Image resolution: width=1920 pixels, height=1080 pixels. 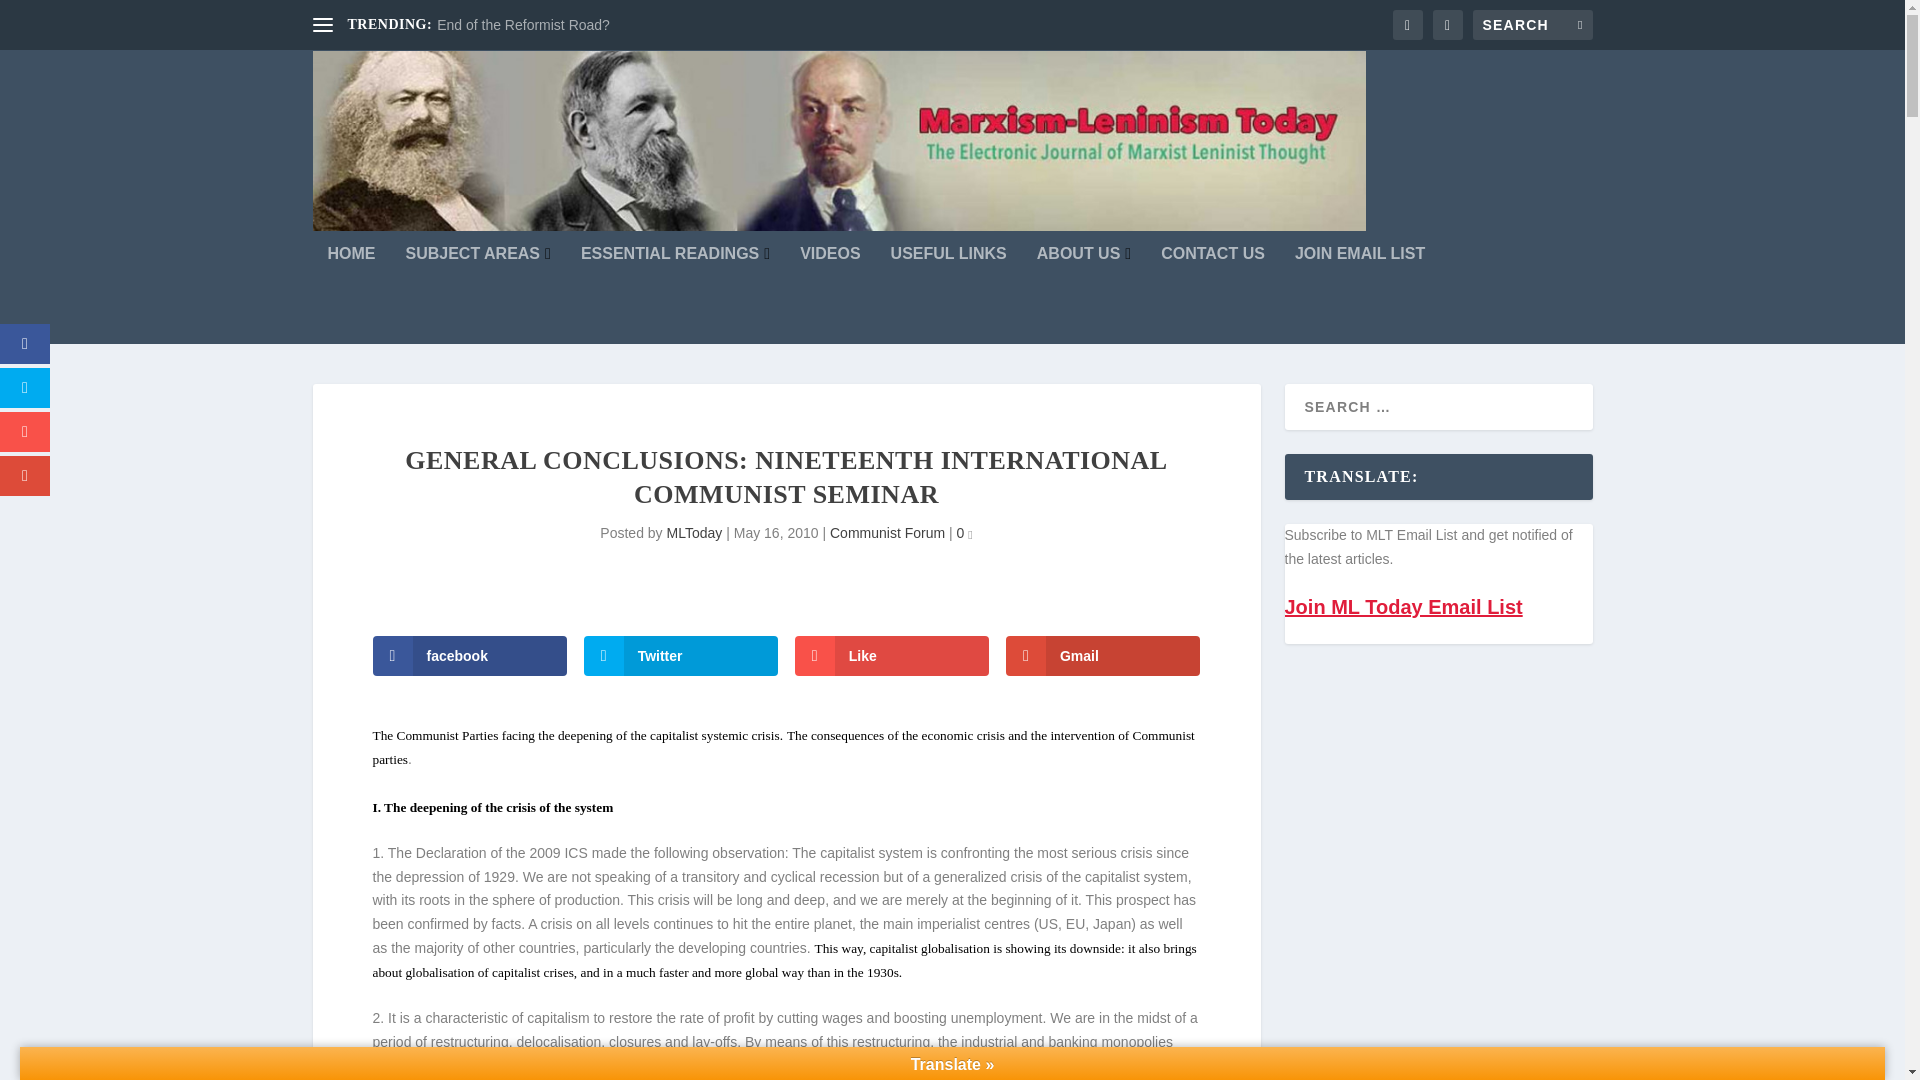 I want to click on SUBJECT AREAS, so click(x=478, y=295).